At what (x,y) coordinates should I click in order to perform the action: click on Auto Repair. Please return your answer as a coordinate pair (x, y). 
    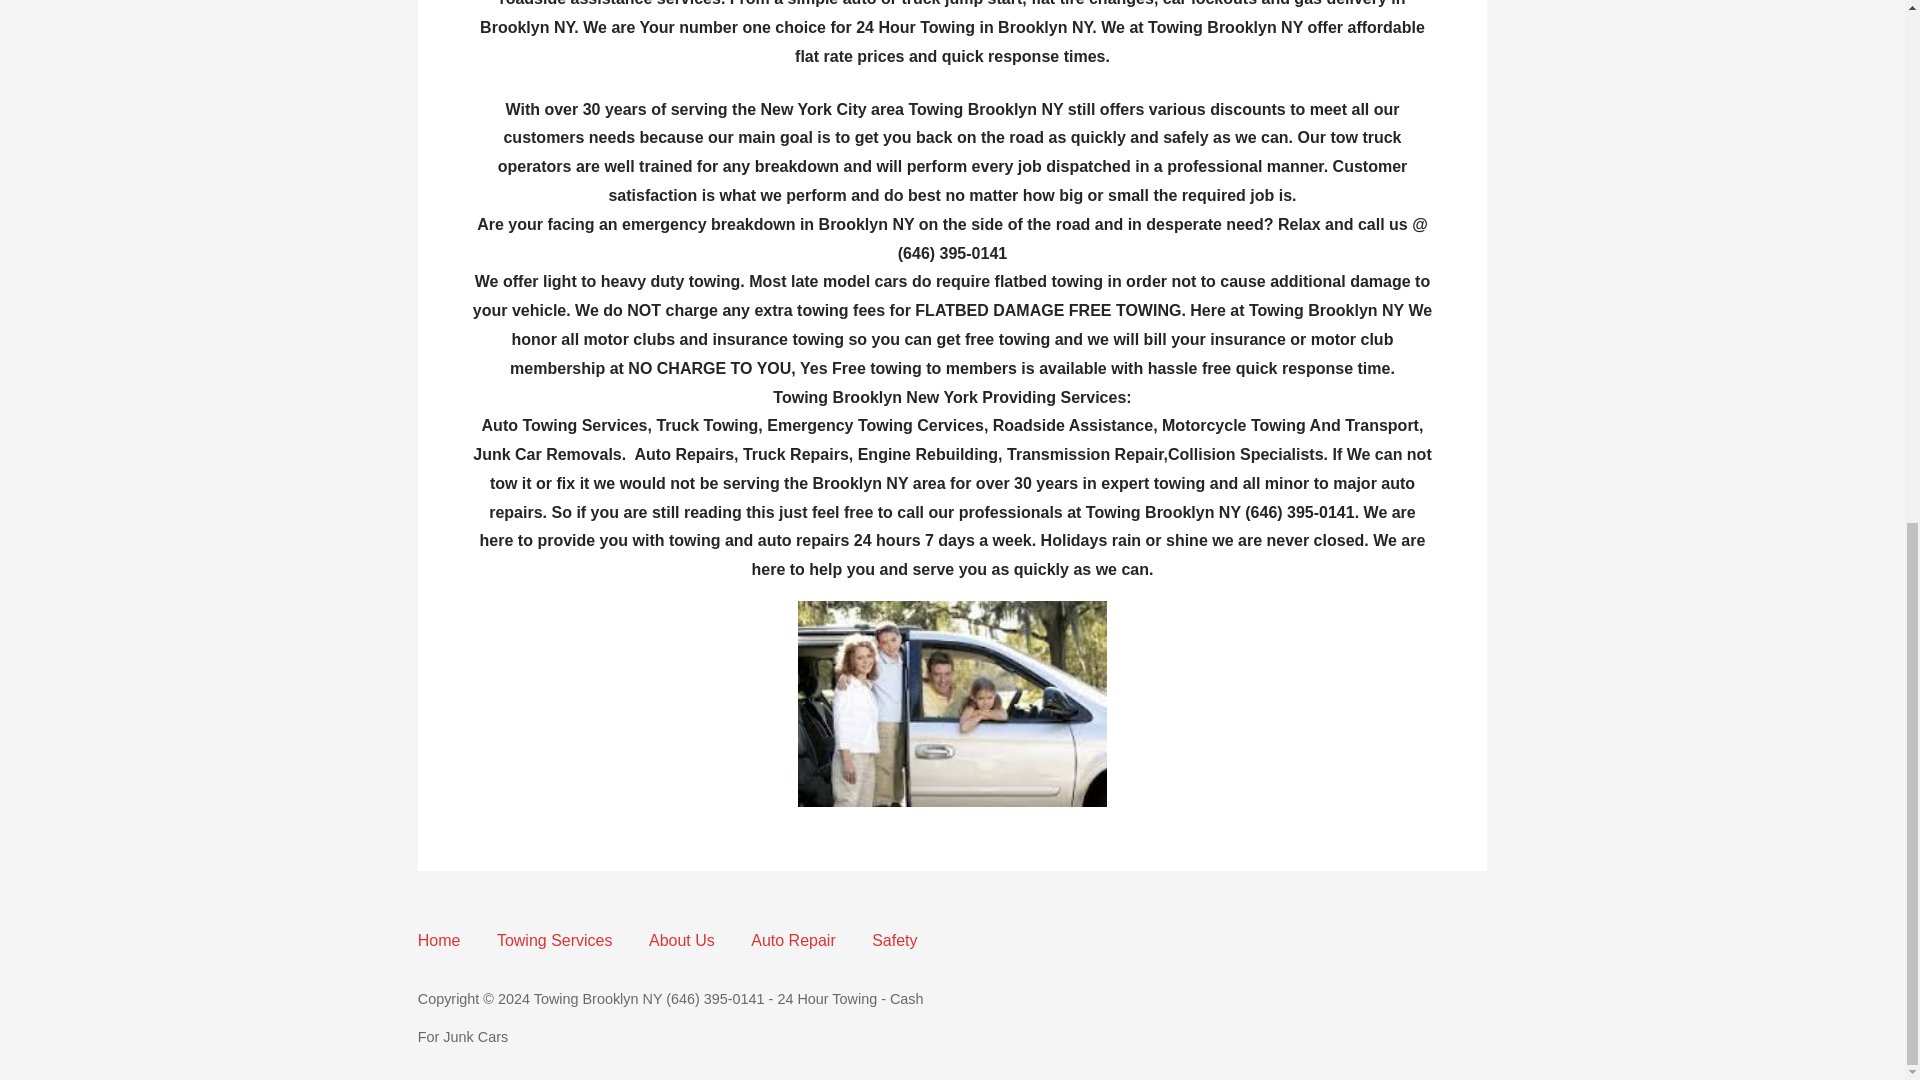
    Looking at the image, I should click on (792, 940).